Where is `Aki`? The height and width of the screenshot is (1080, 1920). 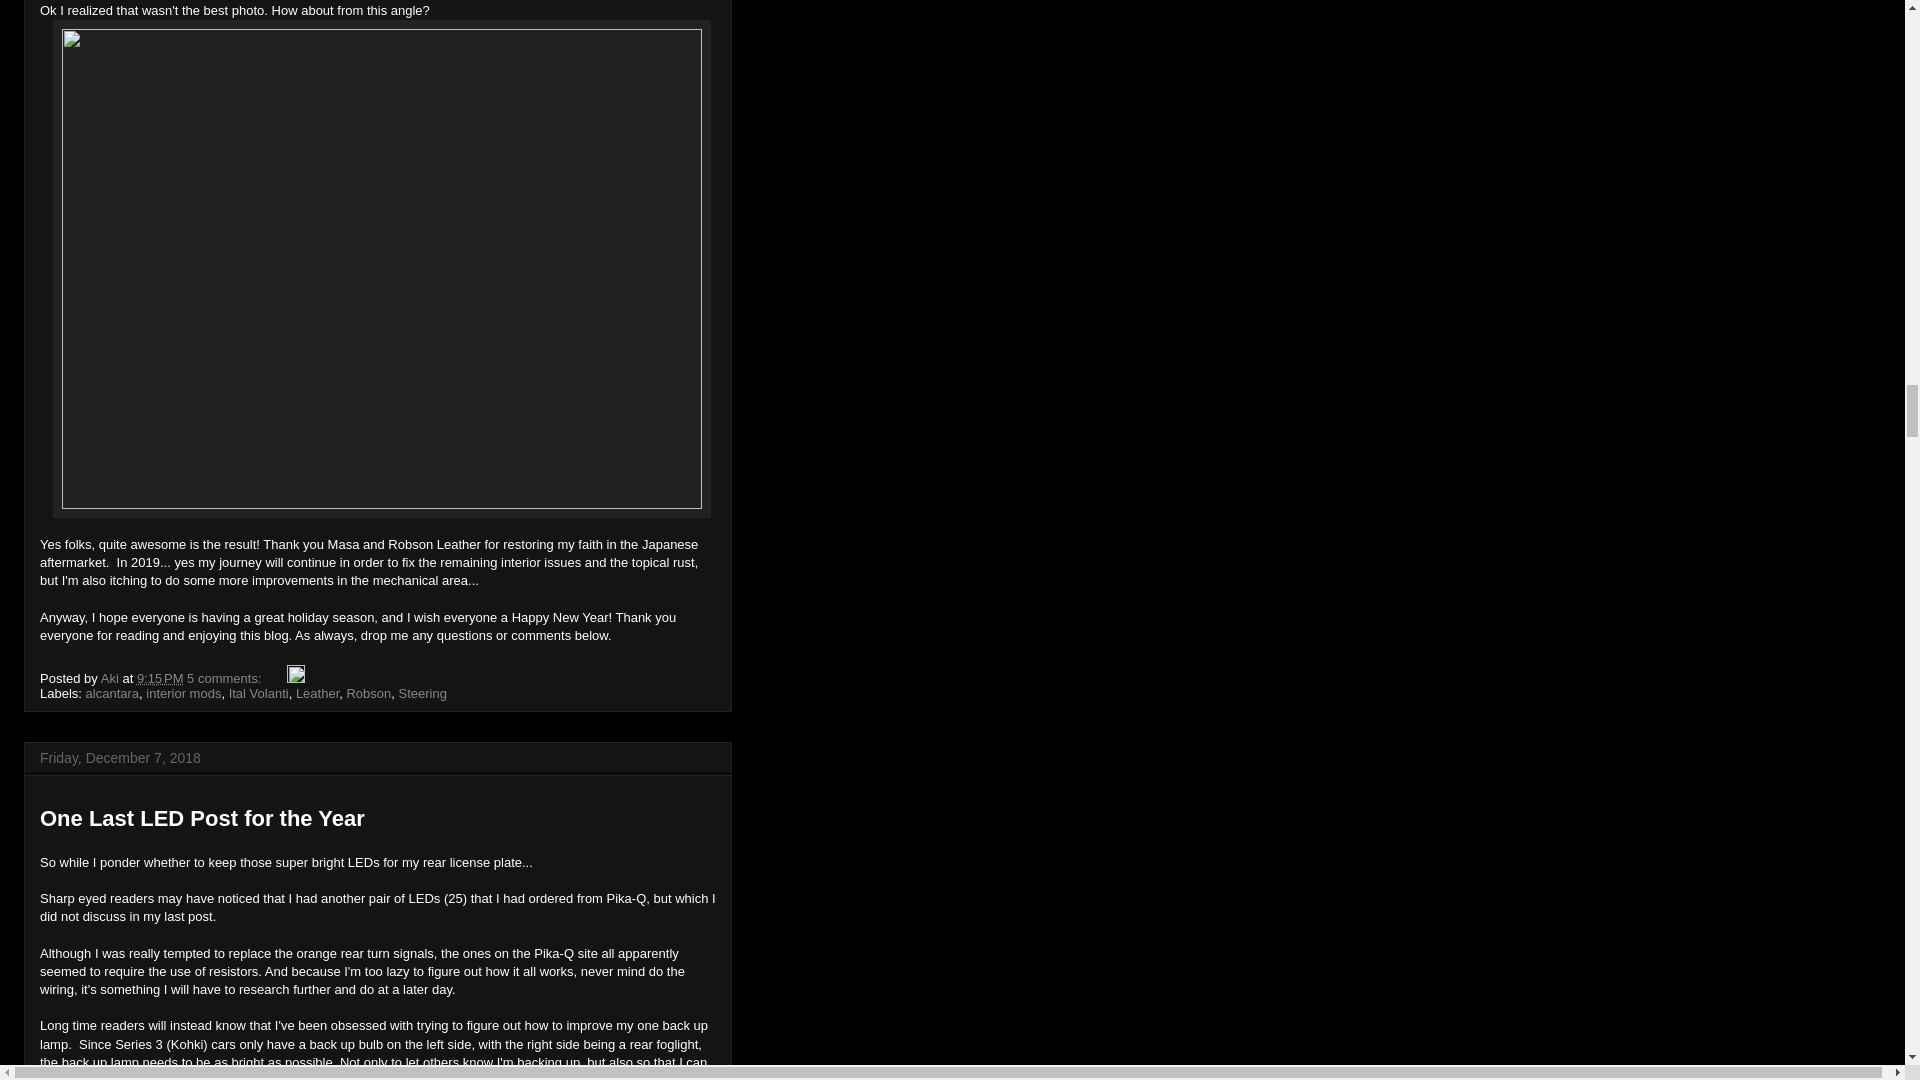 Aki is located at coordinates (112, 678).